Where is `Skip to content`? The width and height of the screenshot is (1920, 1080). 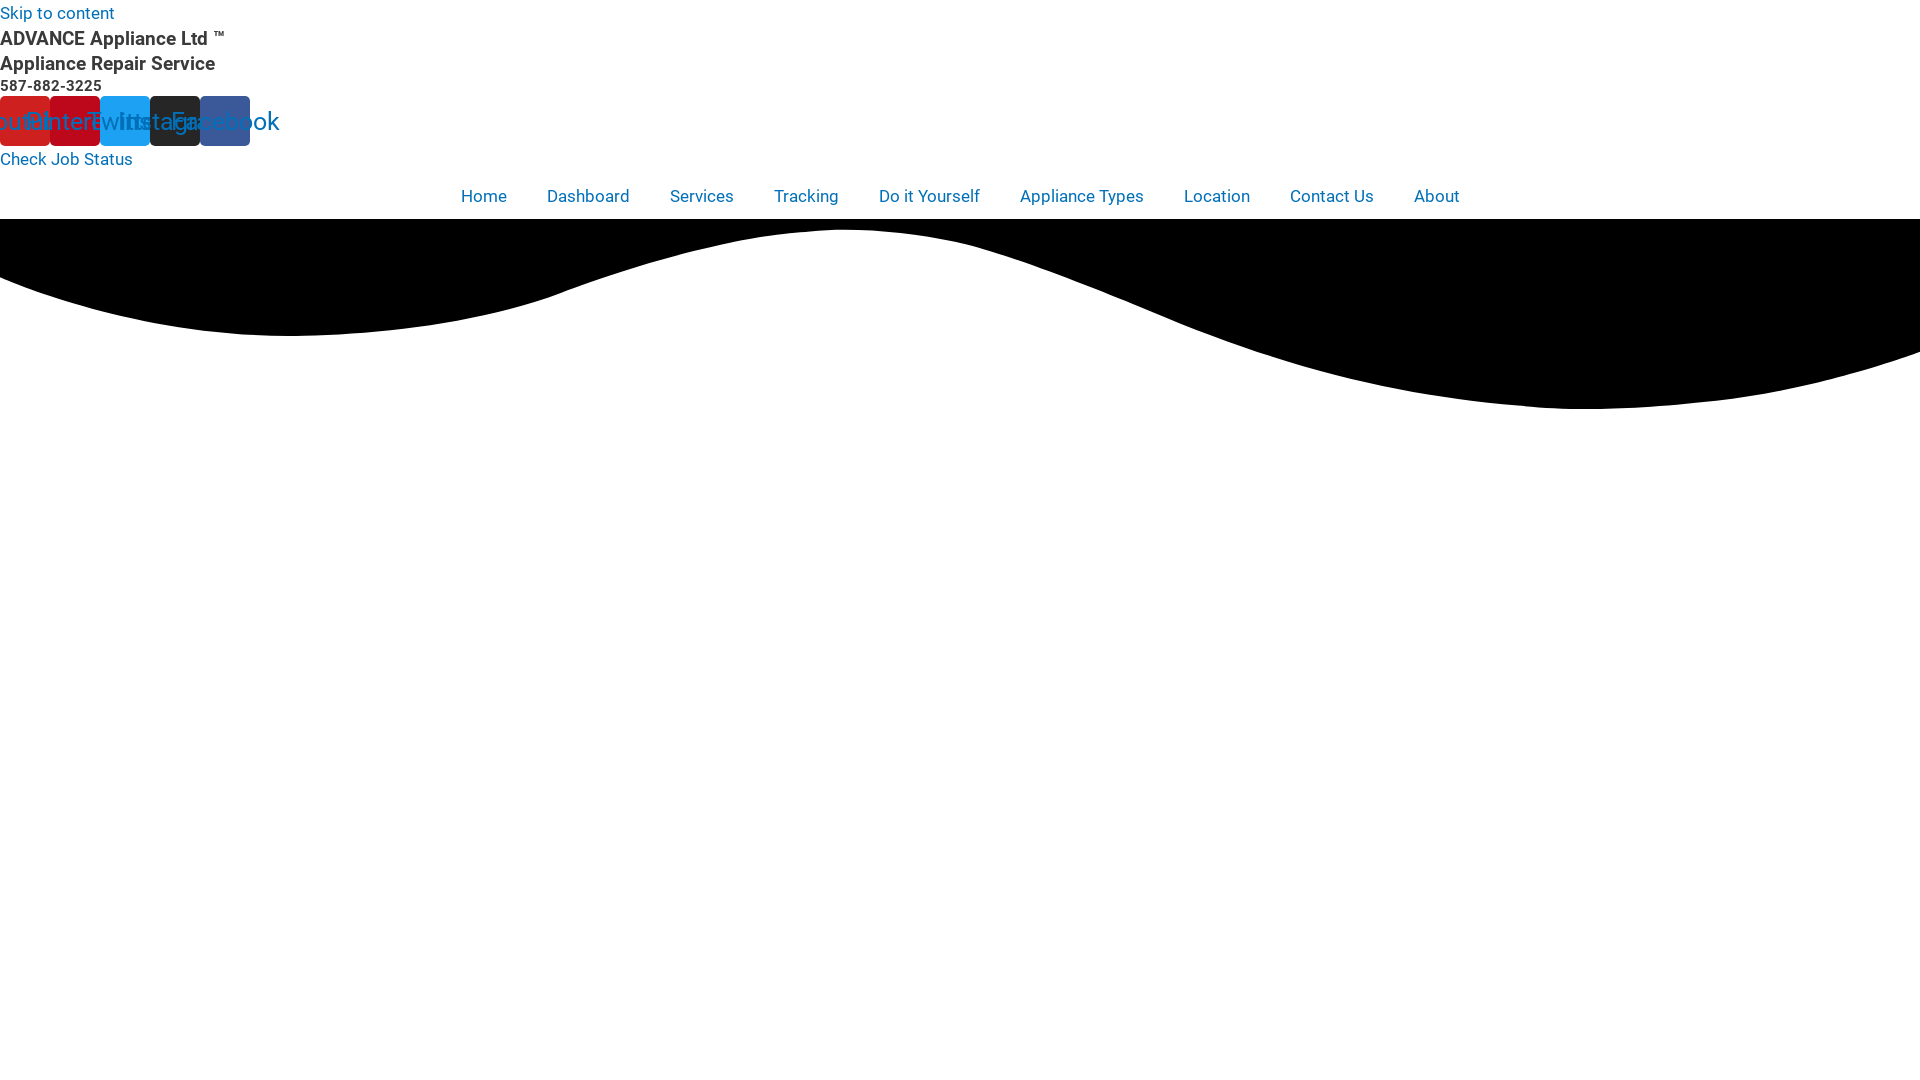
Skip to content is located at coordinates (58, 13).